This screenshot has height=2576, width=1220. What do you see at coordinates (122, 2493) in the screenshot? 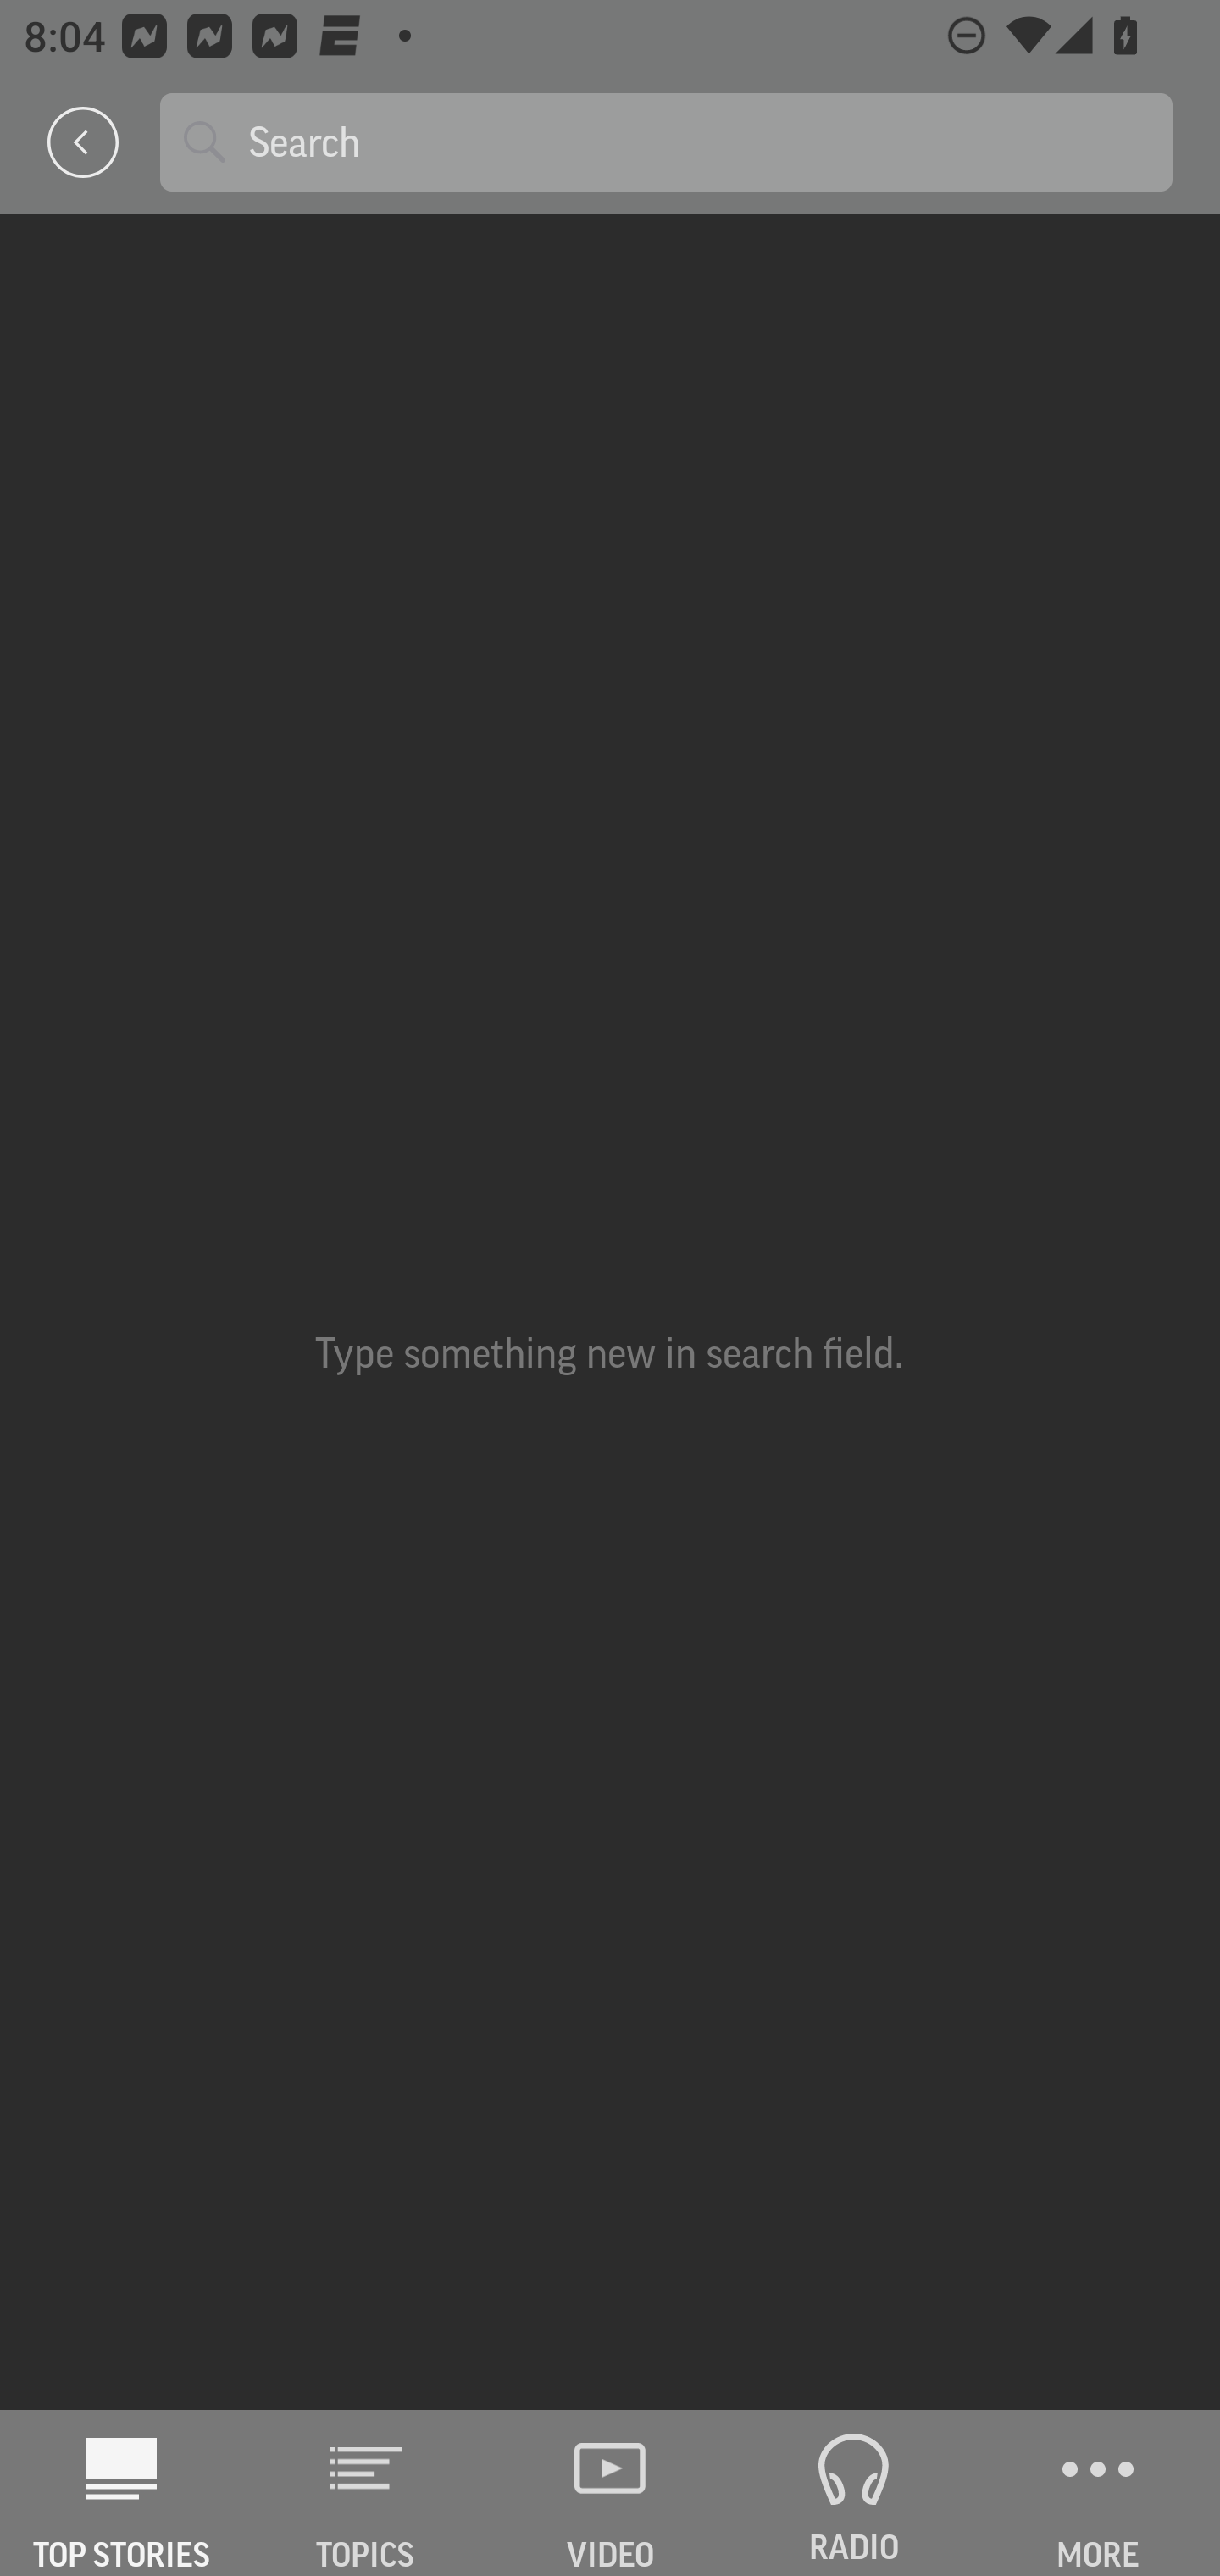
I see `AP News TOP STORIES` at bounding box center [122, 2493].